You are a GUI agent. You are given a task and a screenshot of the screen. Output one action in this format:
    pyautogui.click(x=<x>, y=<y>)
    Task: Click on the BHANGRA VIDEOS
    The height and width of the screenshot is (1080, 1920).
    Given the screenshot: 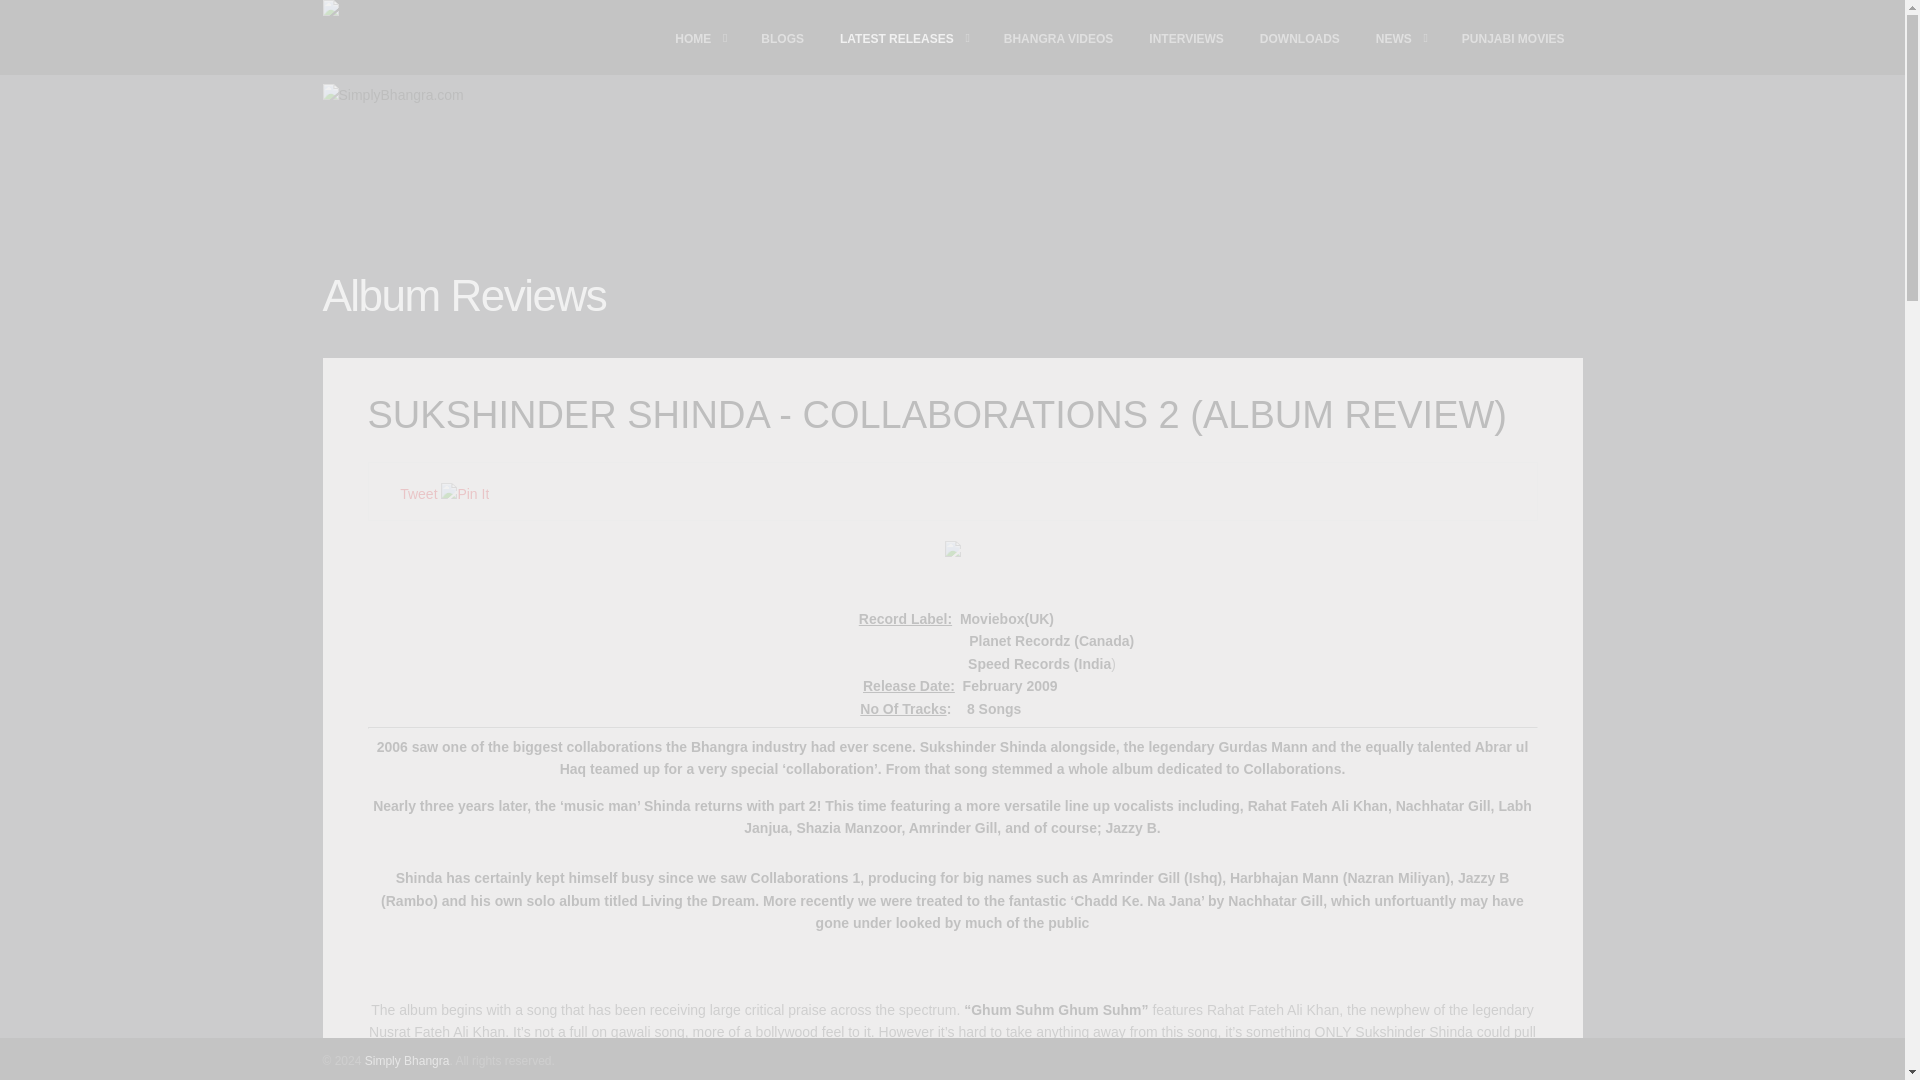 What is the action you would take?
    pyautogui.click(x=1059, y=38)
    